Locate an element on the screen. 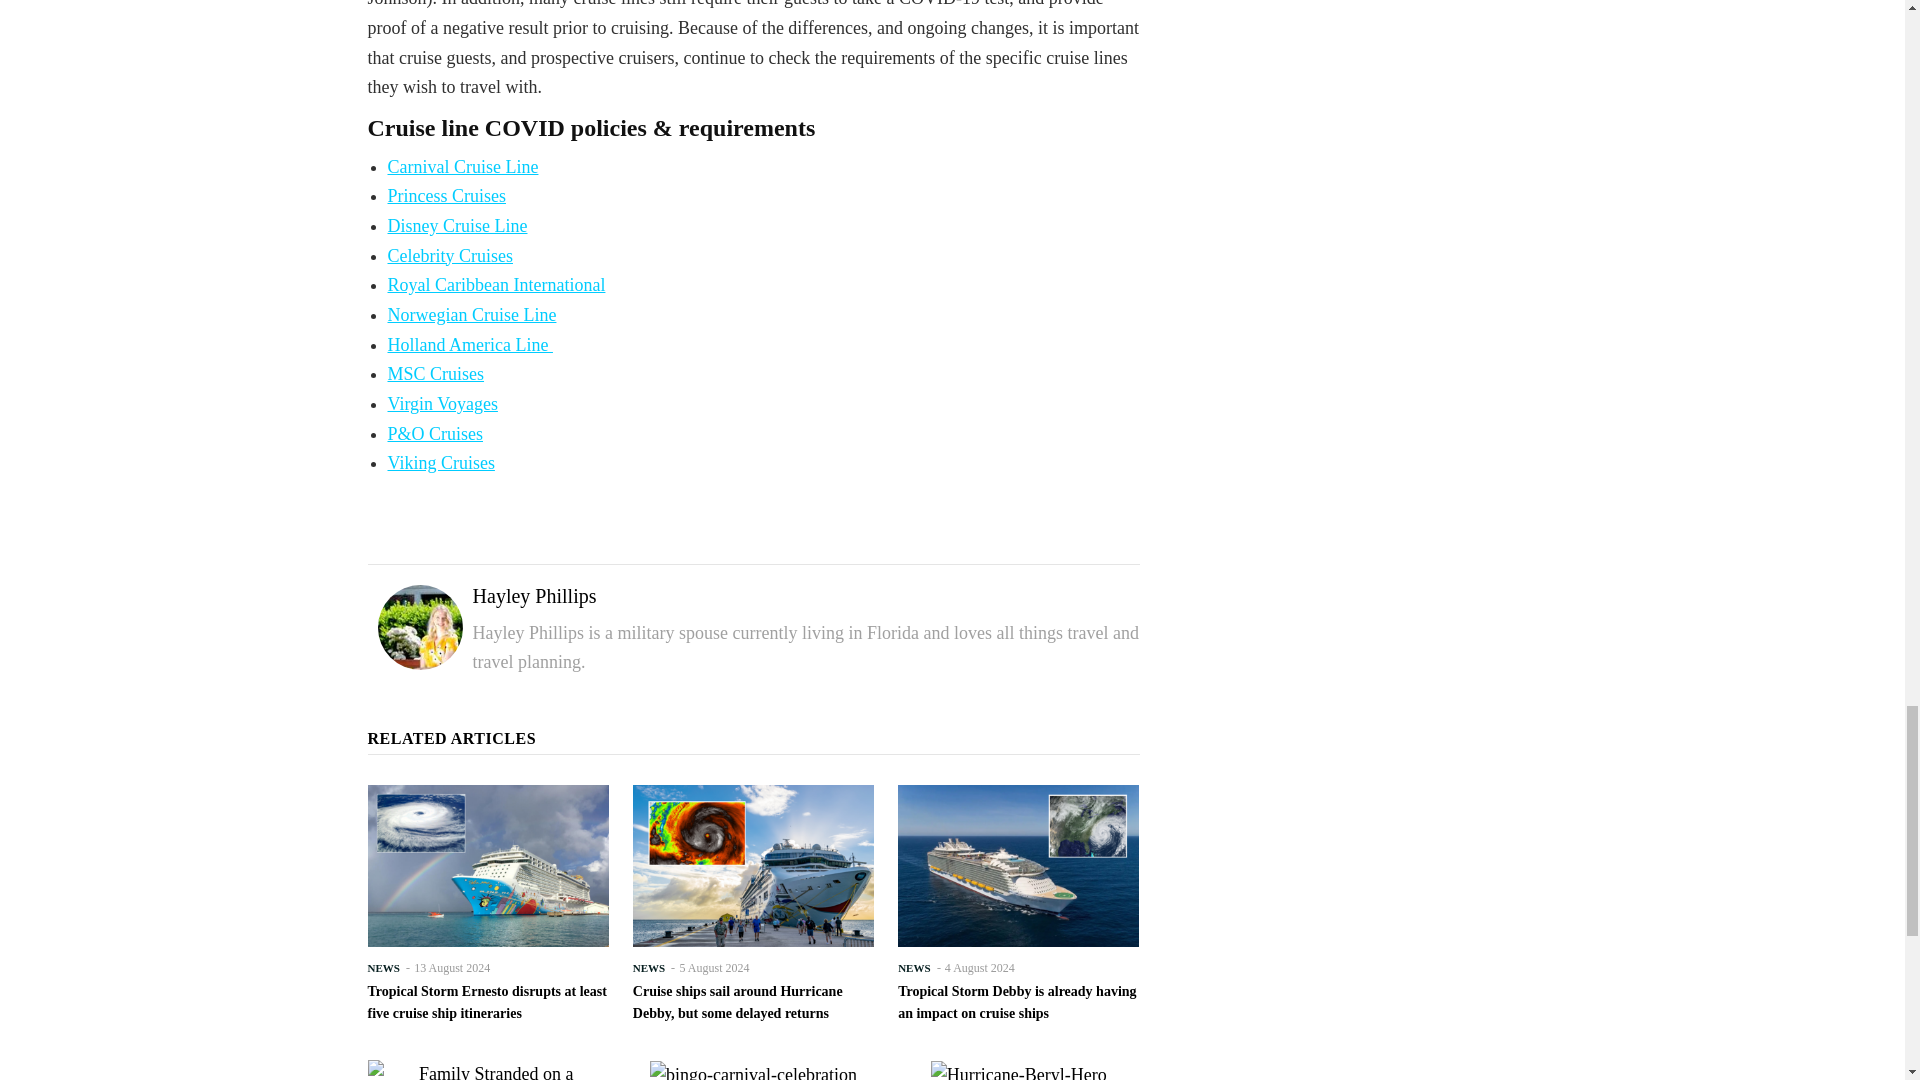 Image resolution: width=1920 pixels, height=1080 pixels. Royal Caribbean International is located at coordinates (496, 284).